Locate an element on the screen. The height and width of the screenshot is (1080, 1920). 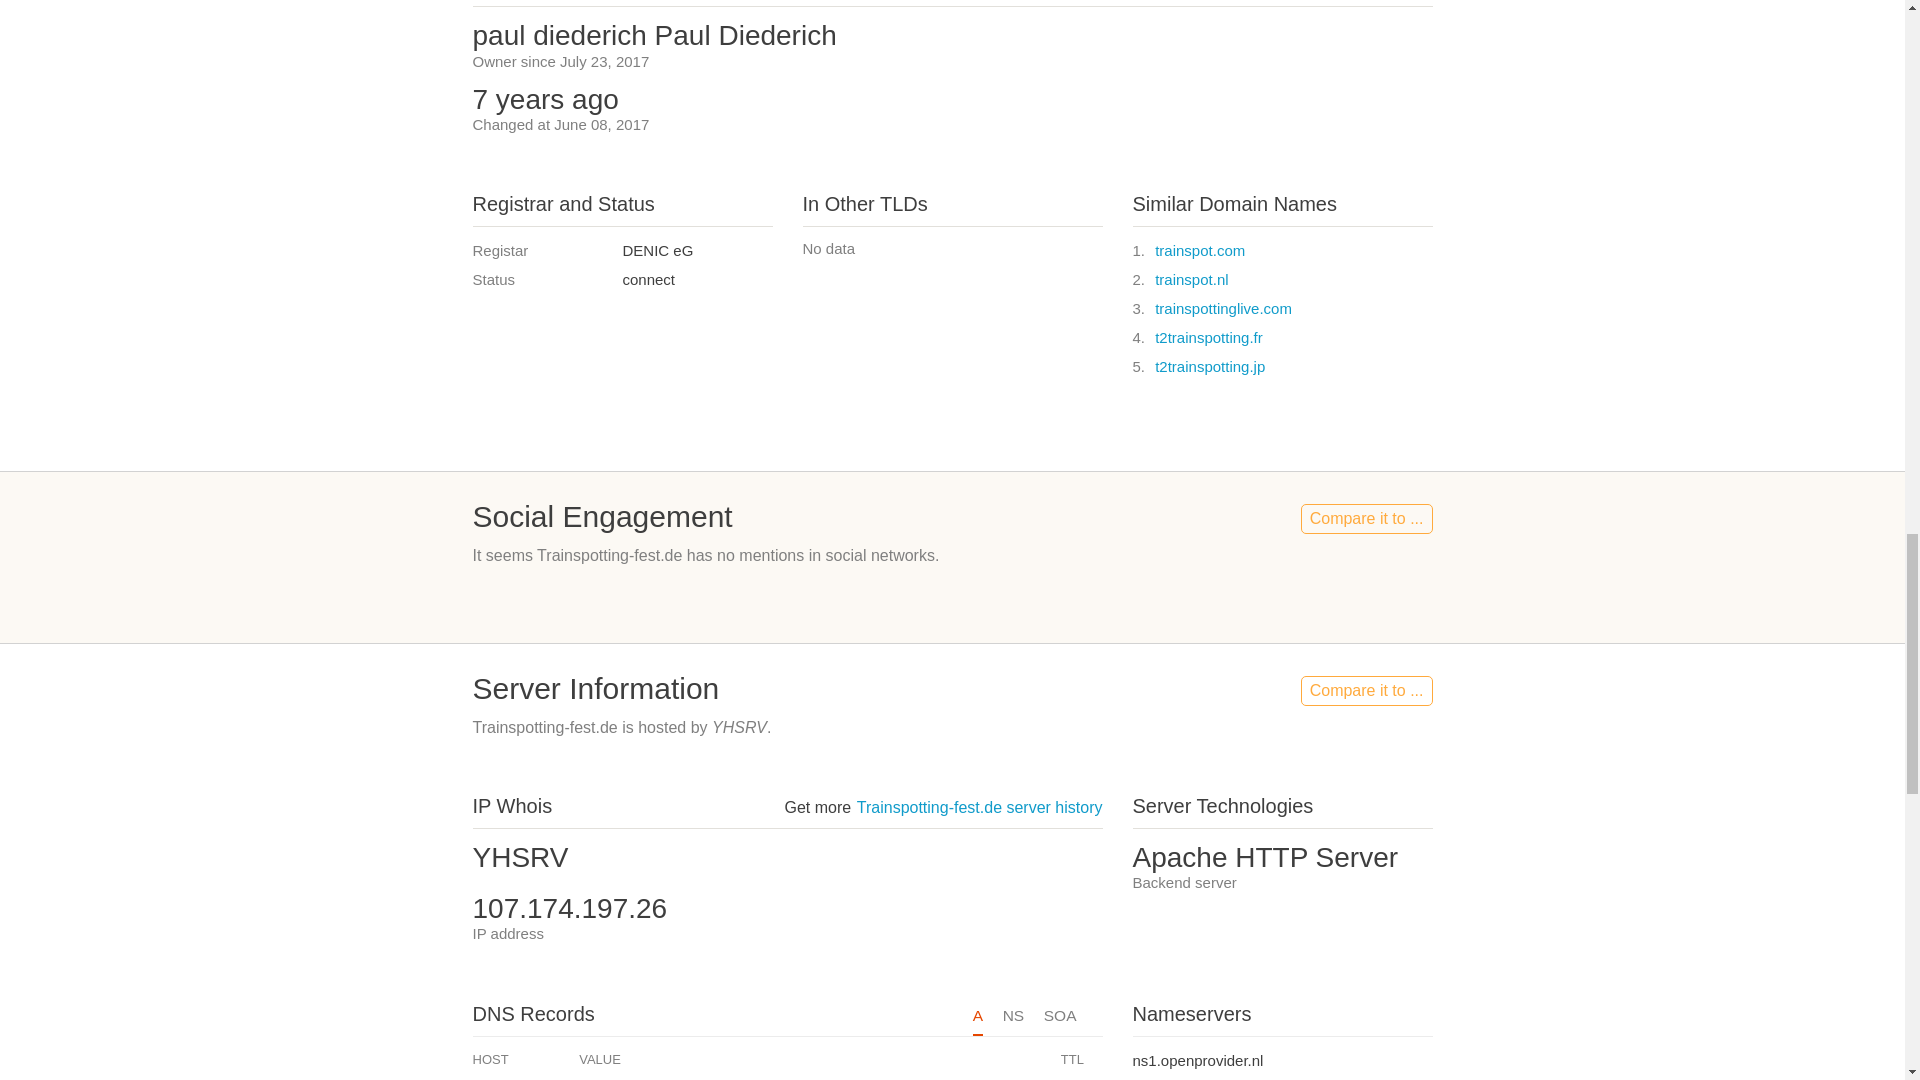
Trainspotting-fest.de server history is located at coordinates (979, 808).